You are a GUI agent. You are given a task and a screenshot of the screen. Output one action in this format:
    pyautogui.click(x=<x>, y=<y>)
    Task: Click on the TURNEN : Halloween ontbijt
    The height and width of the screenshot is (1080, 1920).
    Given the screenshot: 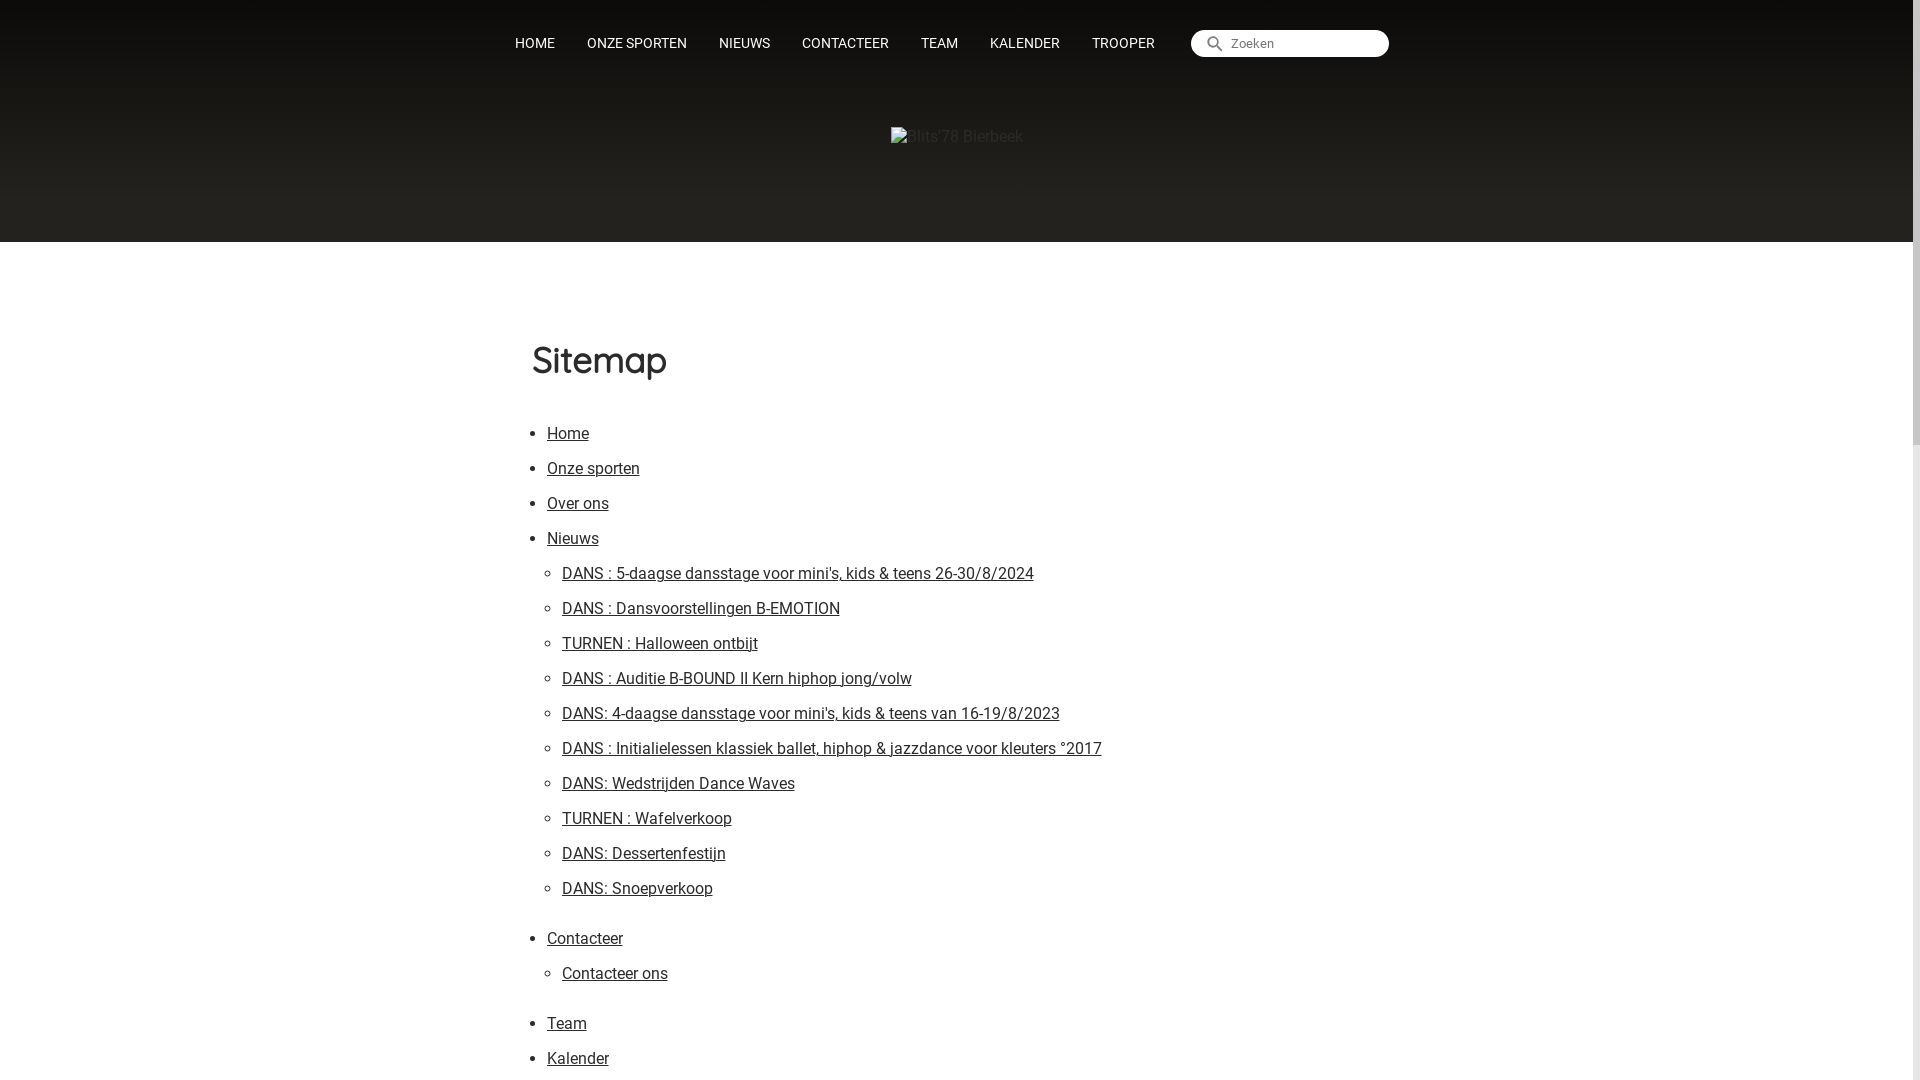 What is the action you would take?
    pyautogui.click(x=660, y=646)
    